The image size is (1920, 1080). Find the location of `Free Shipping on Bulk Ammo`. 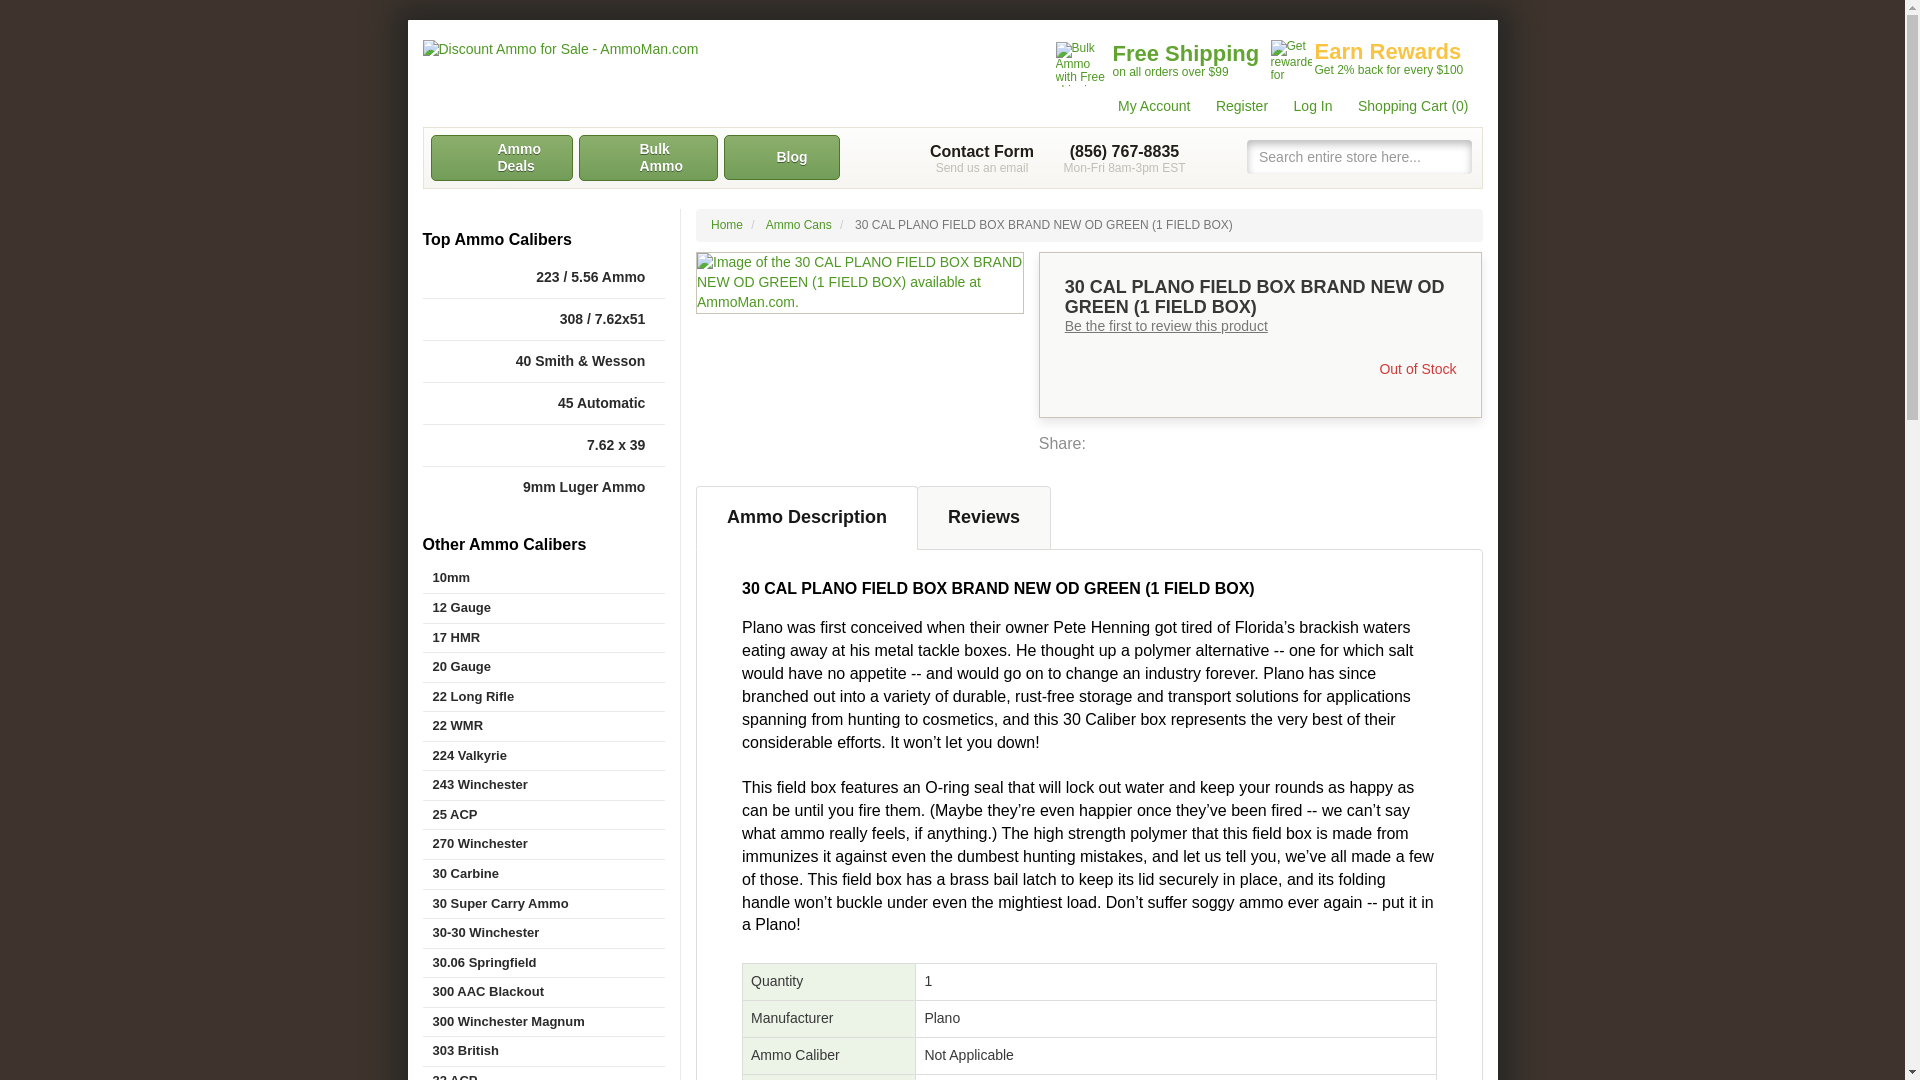

Free Shipping on Bulk Ammo is located at coordinates (1160, 63).